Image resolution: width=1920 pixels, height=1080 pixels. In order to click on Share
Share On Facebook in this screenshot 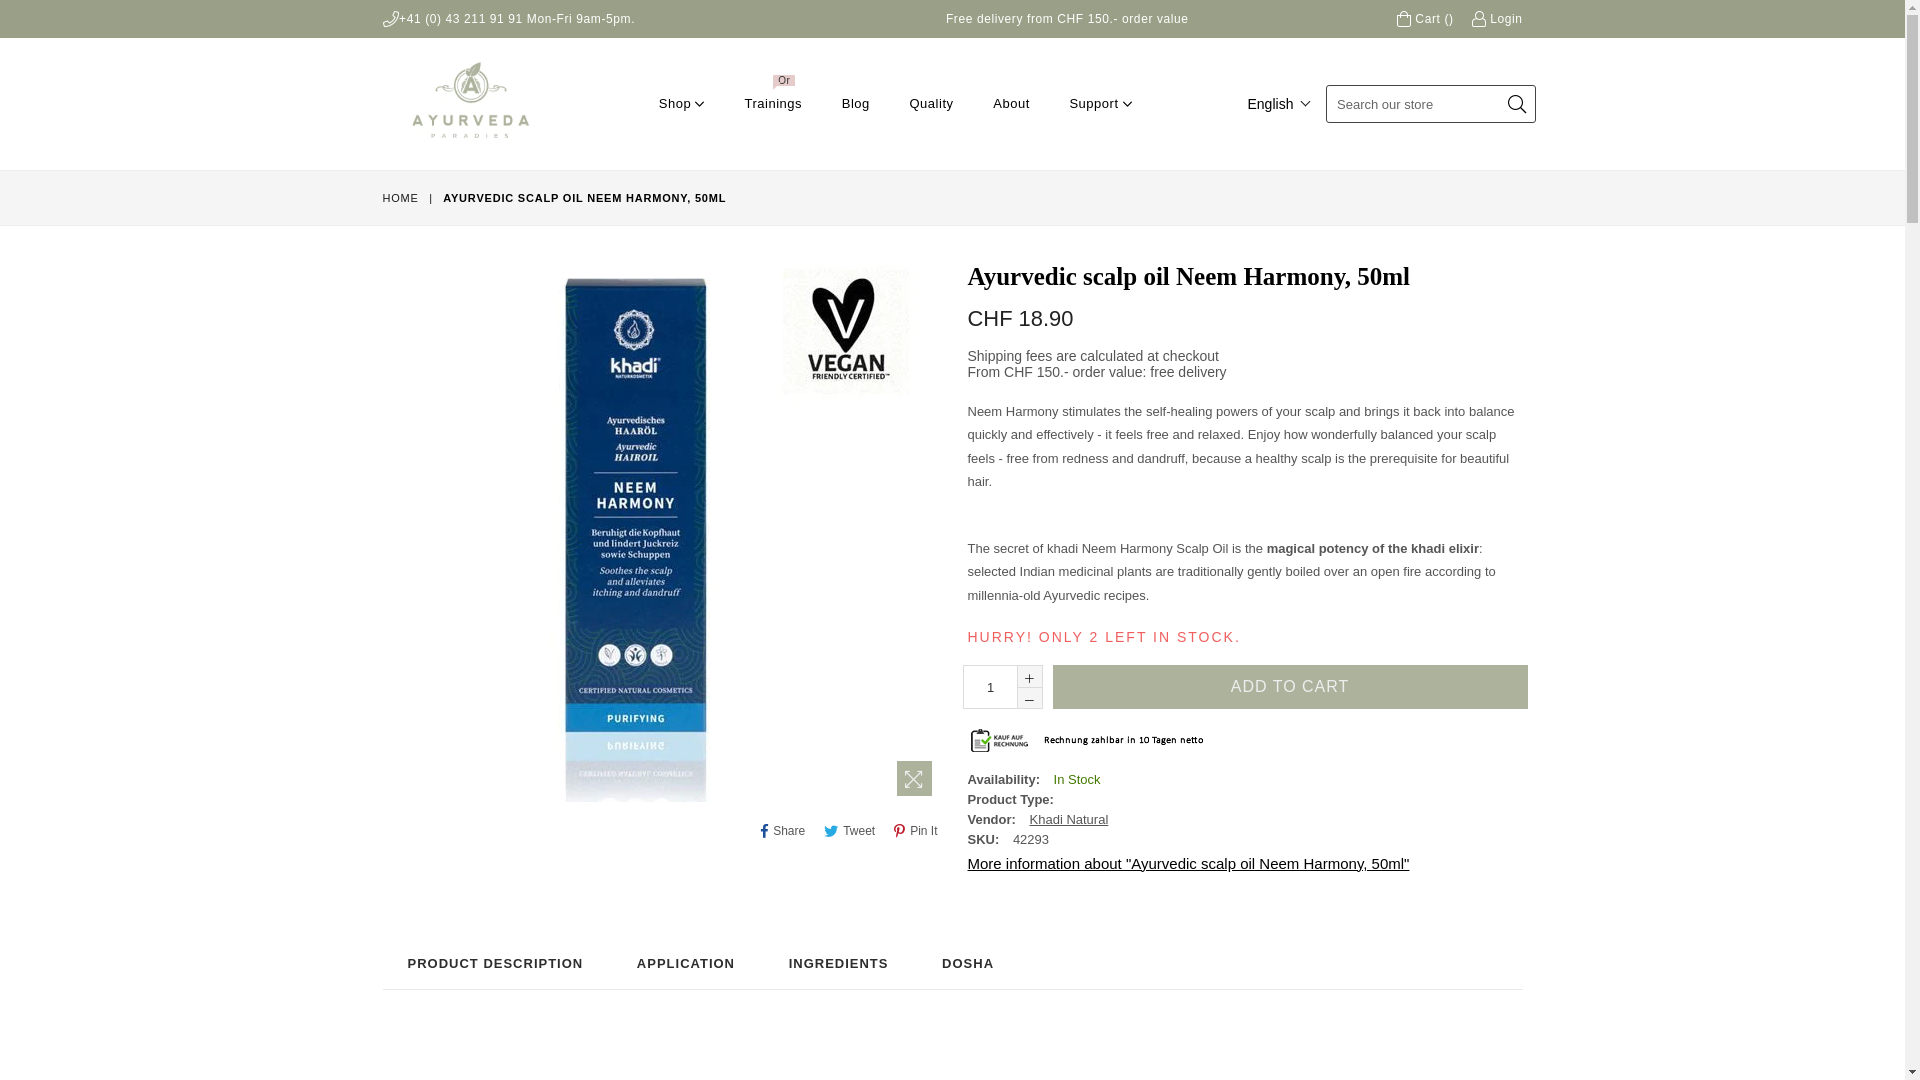, I will do `click(783, 832)`.